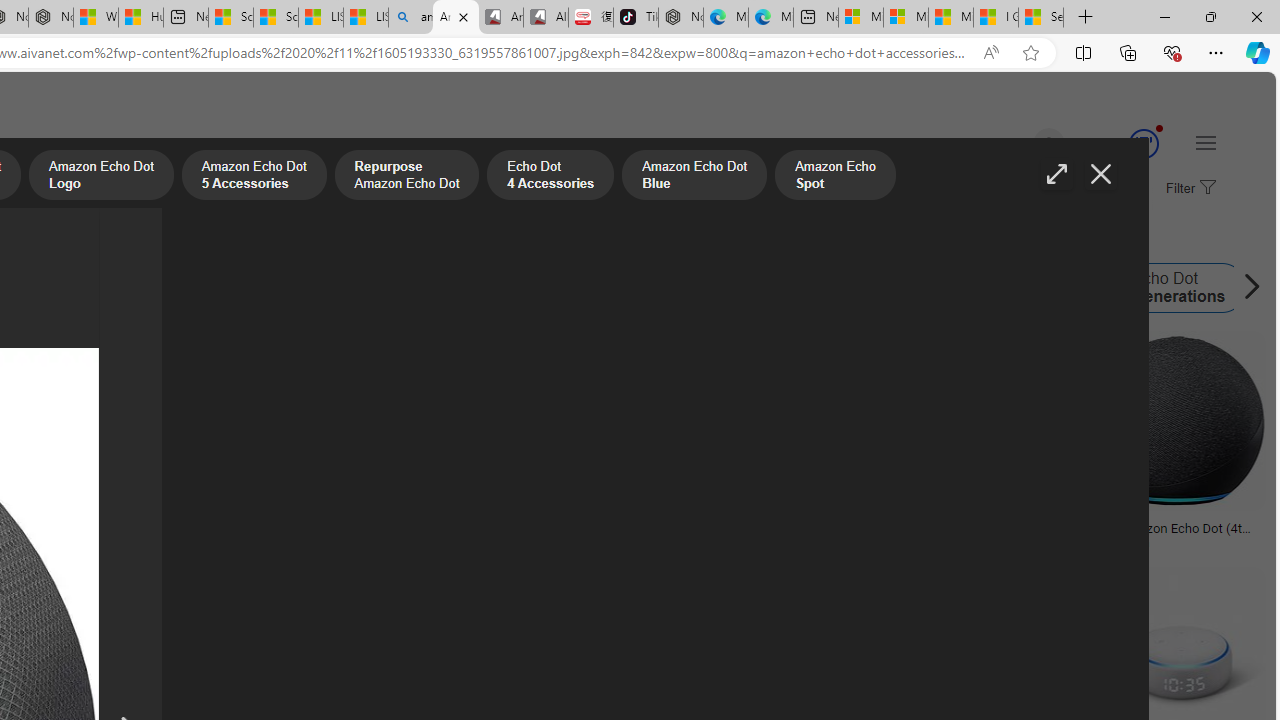 Image resolution: width=1280 pixels, height=720 pixels. What do you see at coordinates (544, 542) in the screenshot?
I see `pngkey.com` at bounding box center [544, 542].